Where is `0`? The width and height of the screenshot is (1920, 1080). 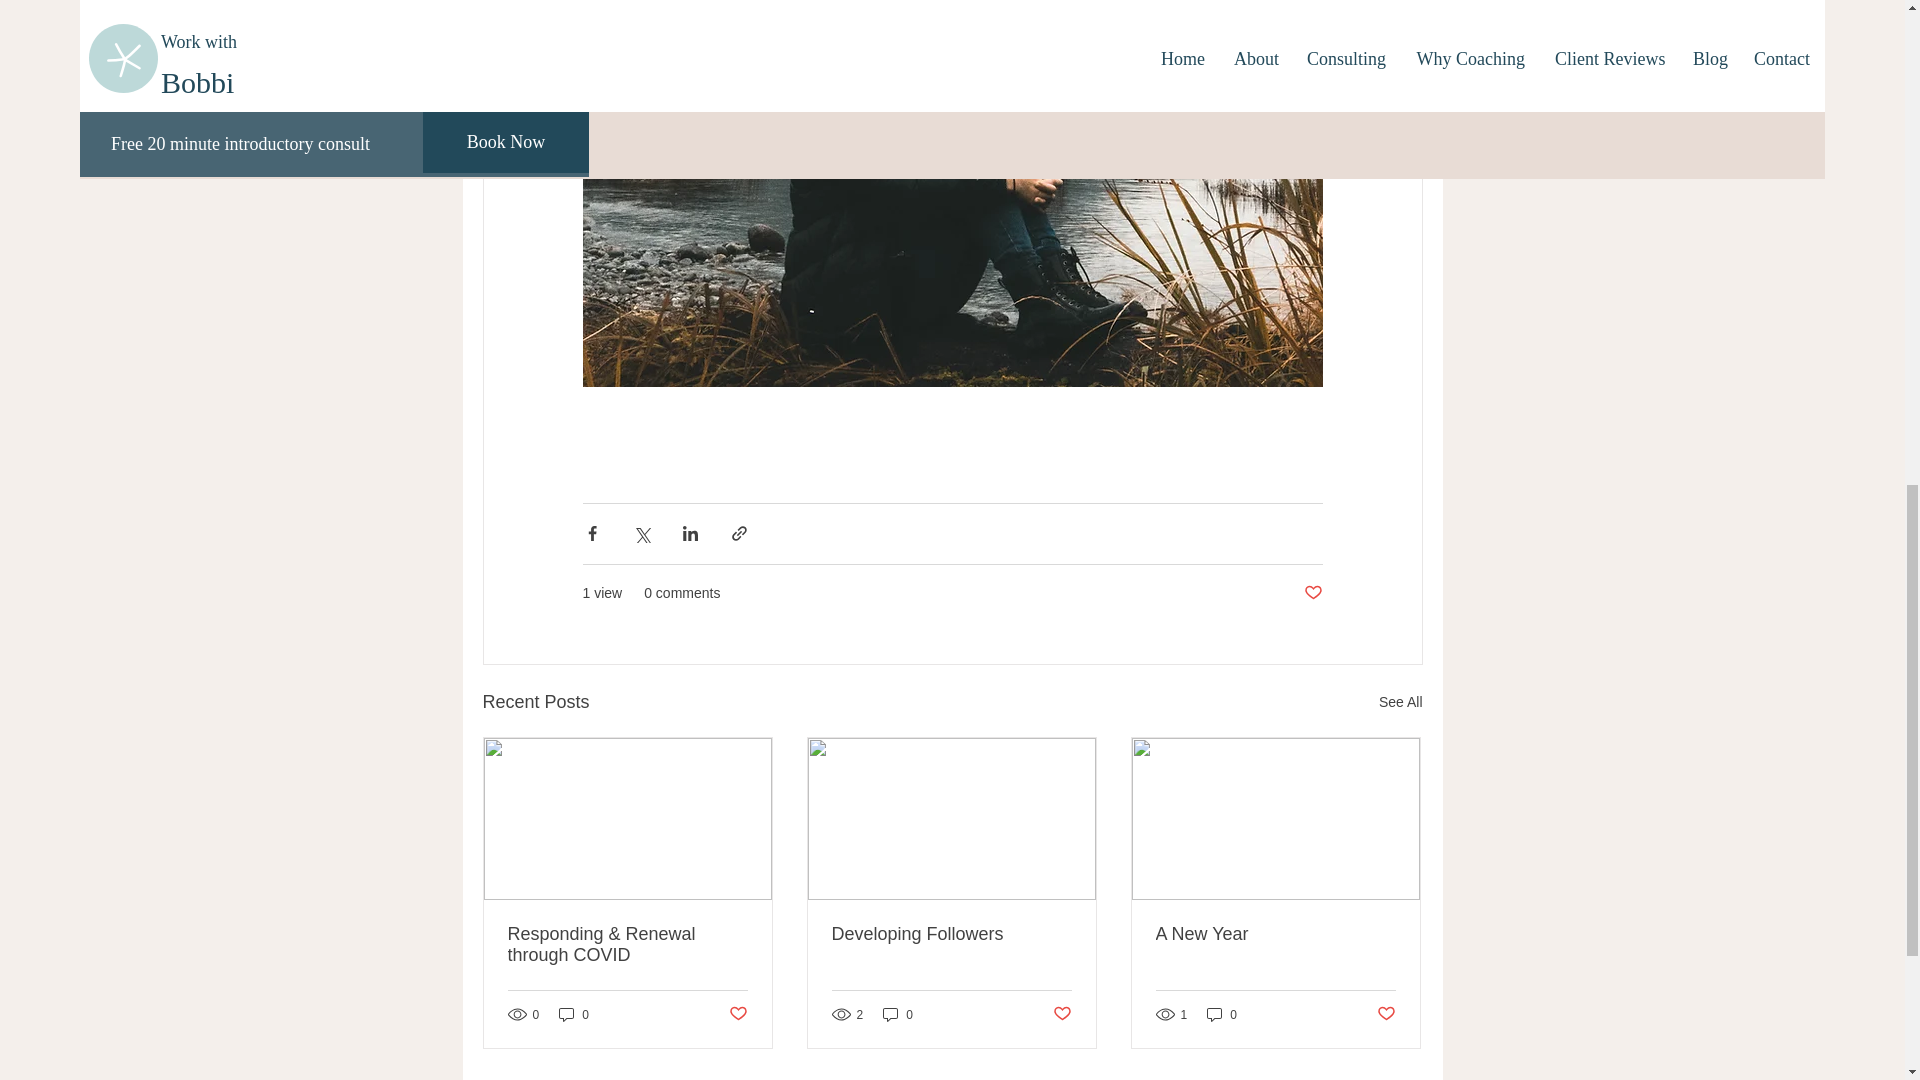
0 is located at coordinates (898, 1014).